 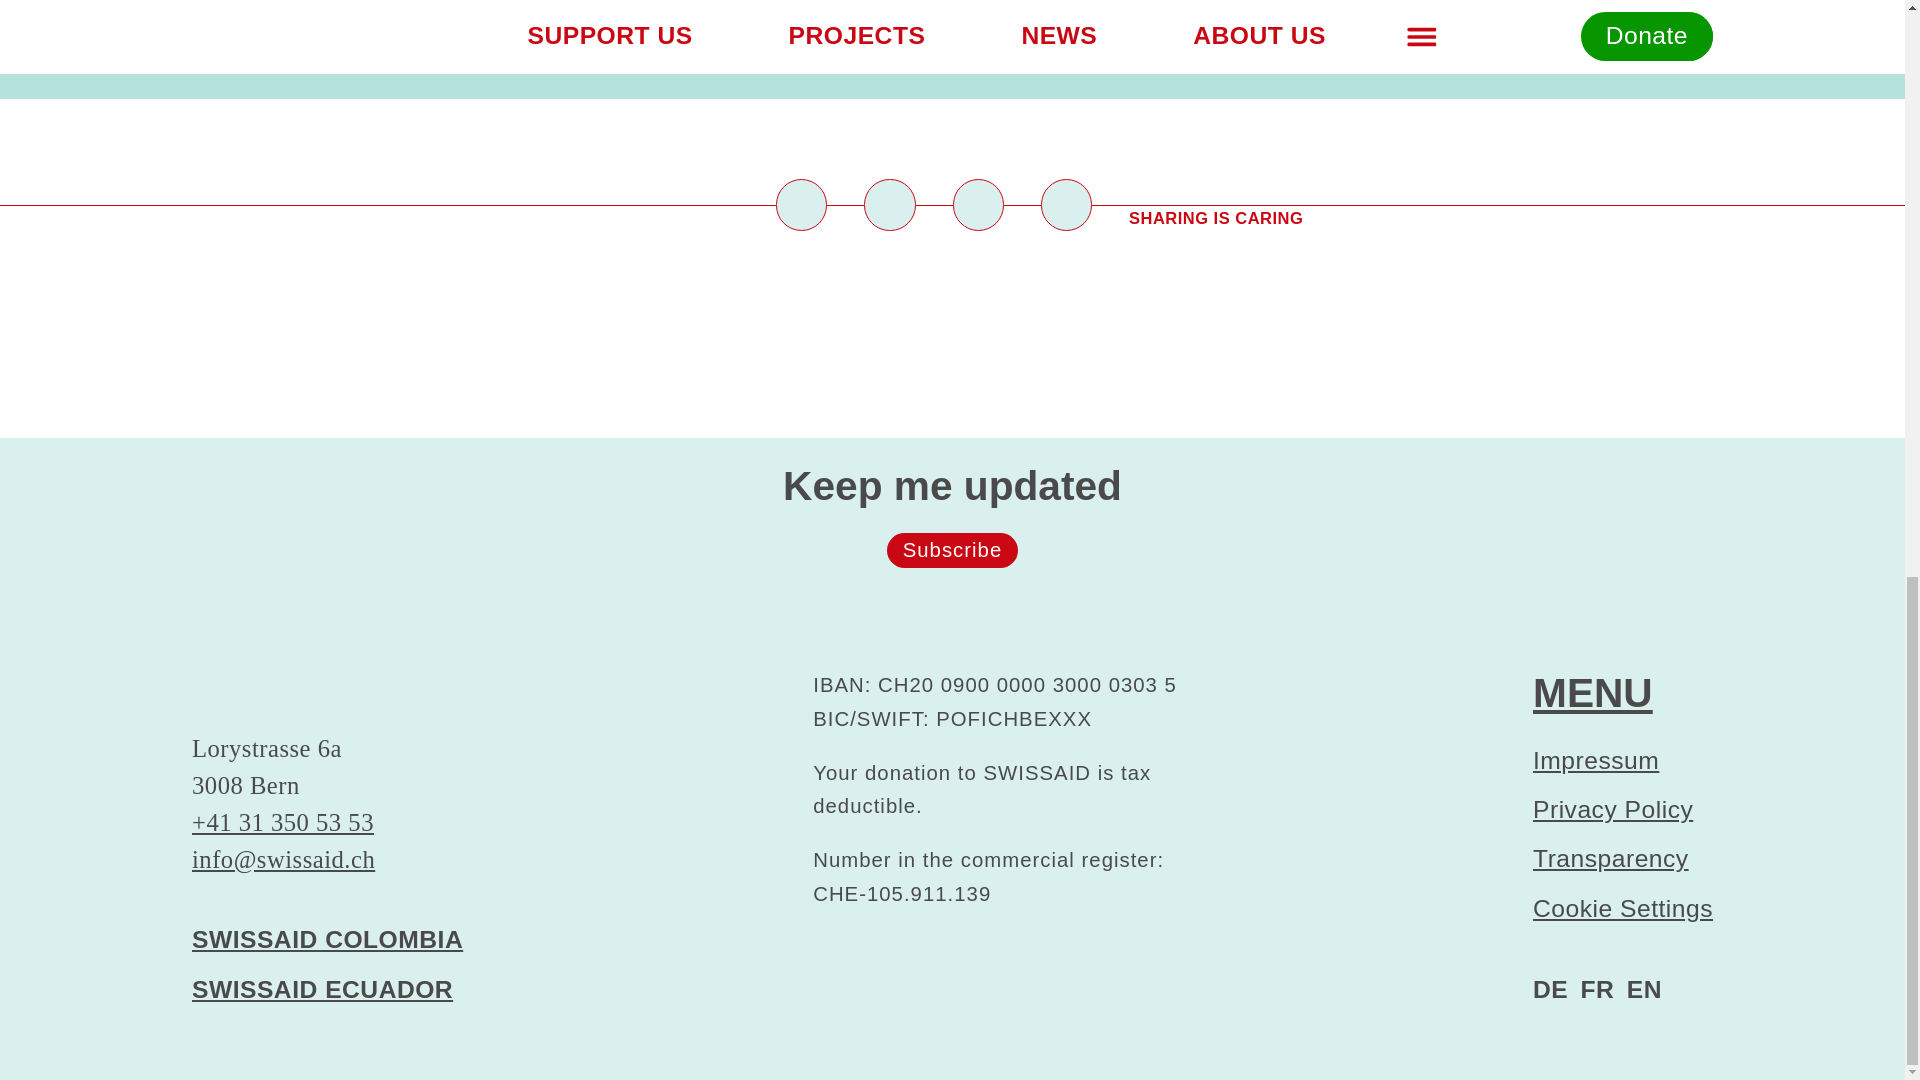 I want to click on Twitter, so click(x=890, y=204).